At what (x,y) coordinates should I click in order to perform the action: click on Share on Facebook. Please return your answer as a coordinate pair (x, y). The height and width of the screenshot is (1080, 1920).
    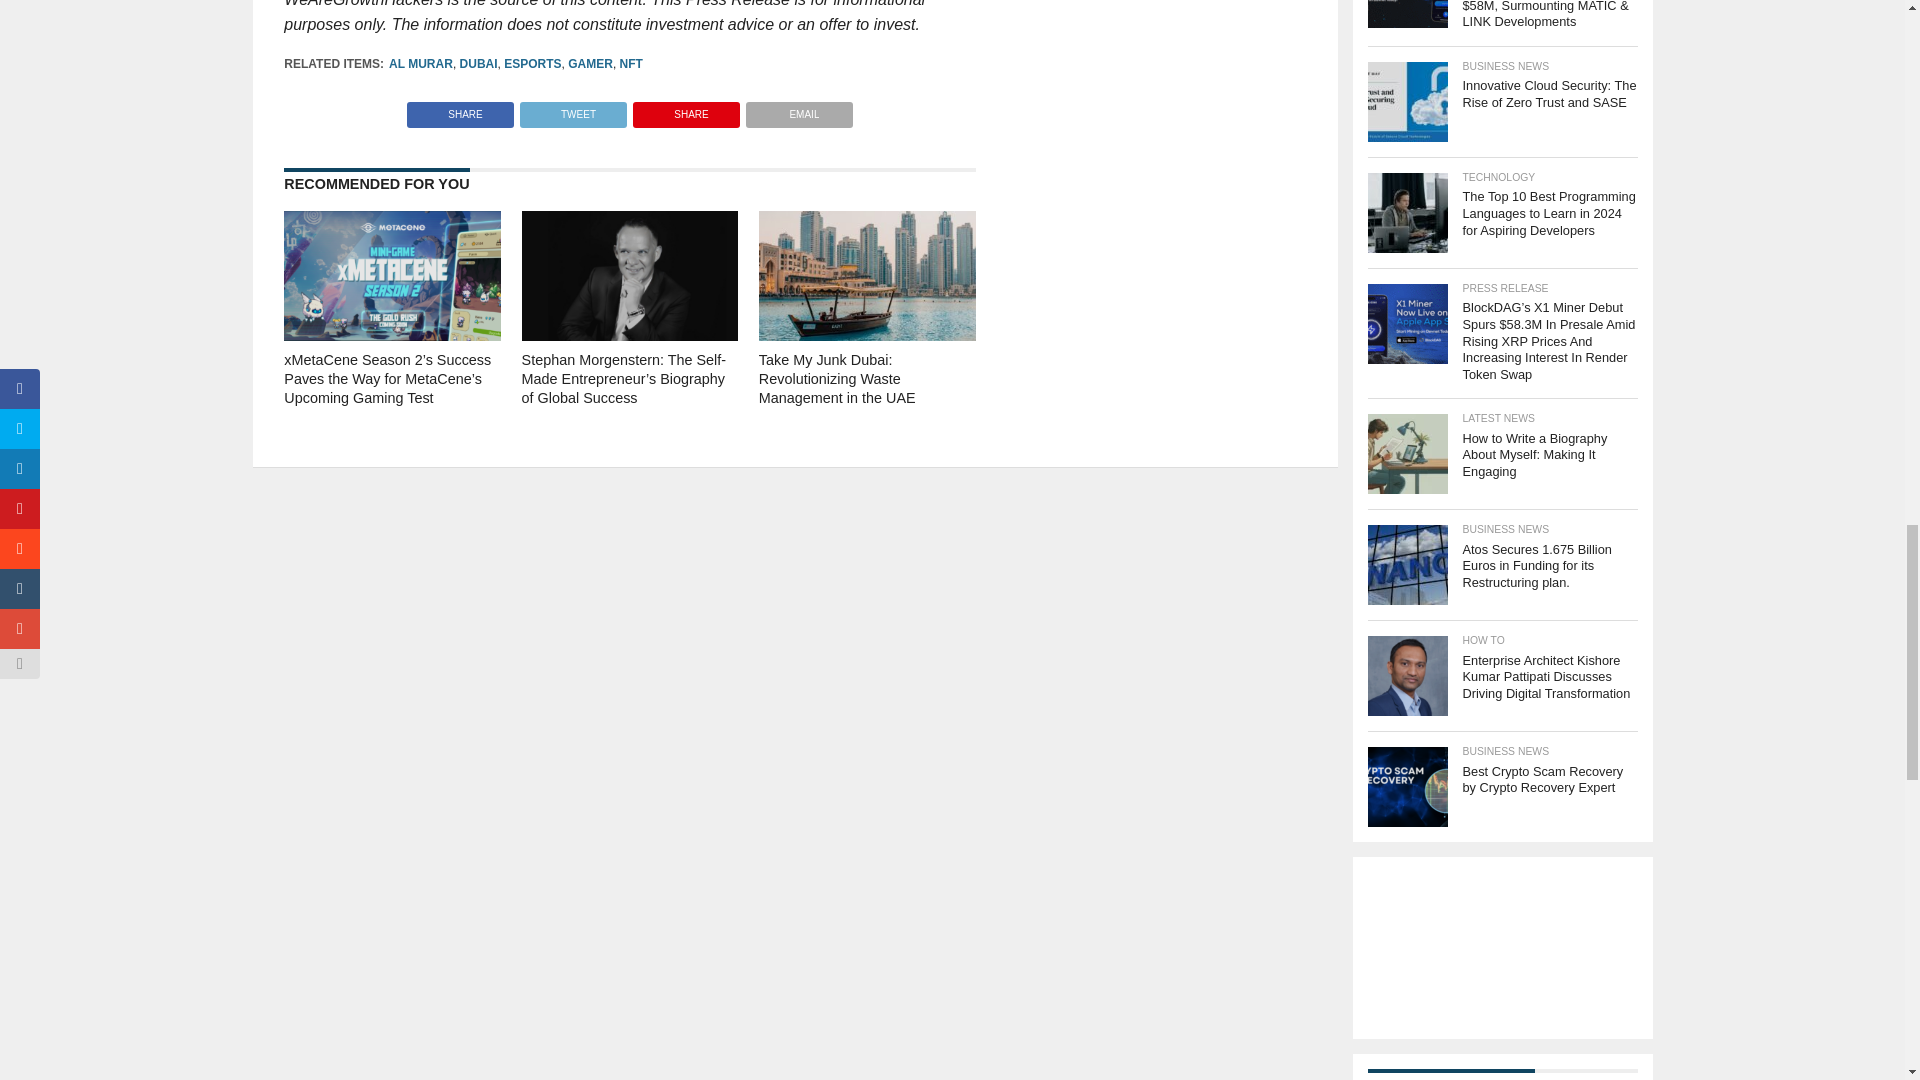
    Looking at the image, I should click on (460, 109).